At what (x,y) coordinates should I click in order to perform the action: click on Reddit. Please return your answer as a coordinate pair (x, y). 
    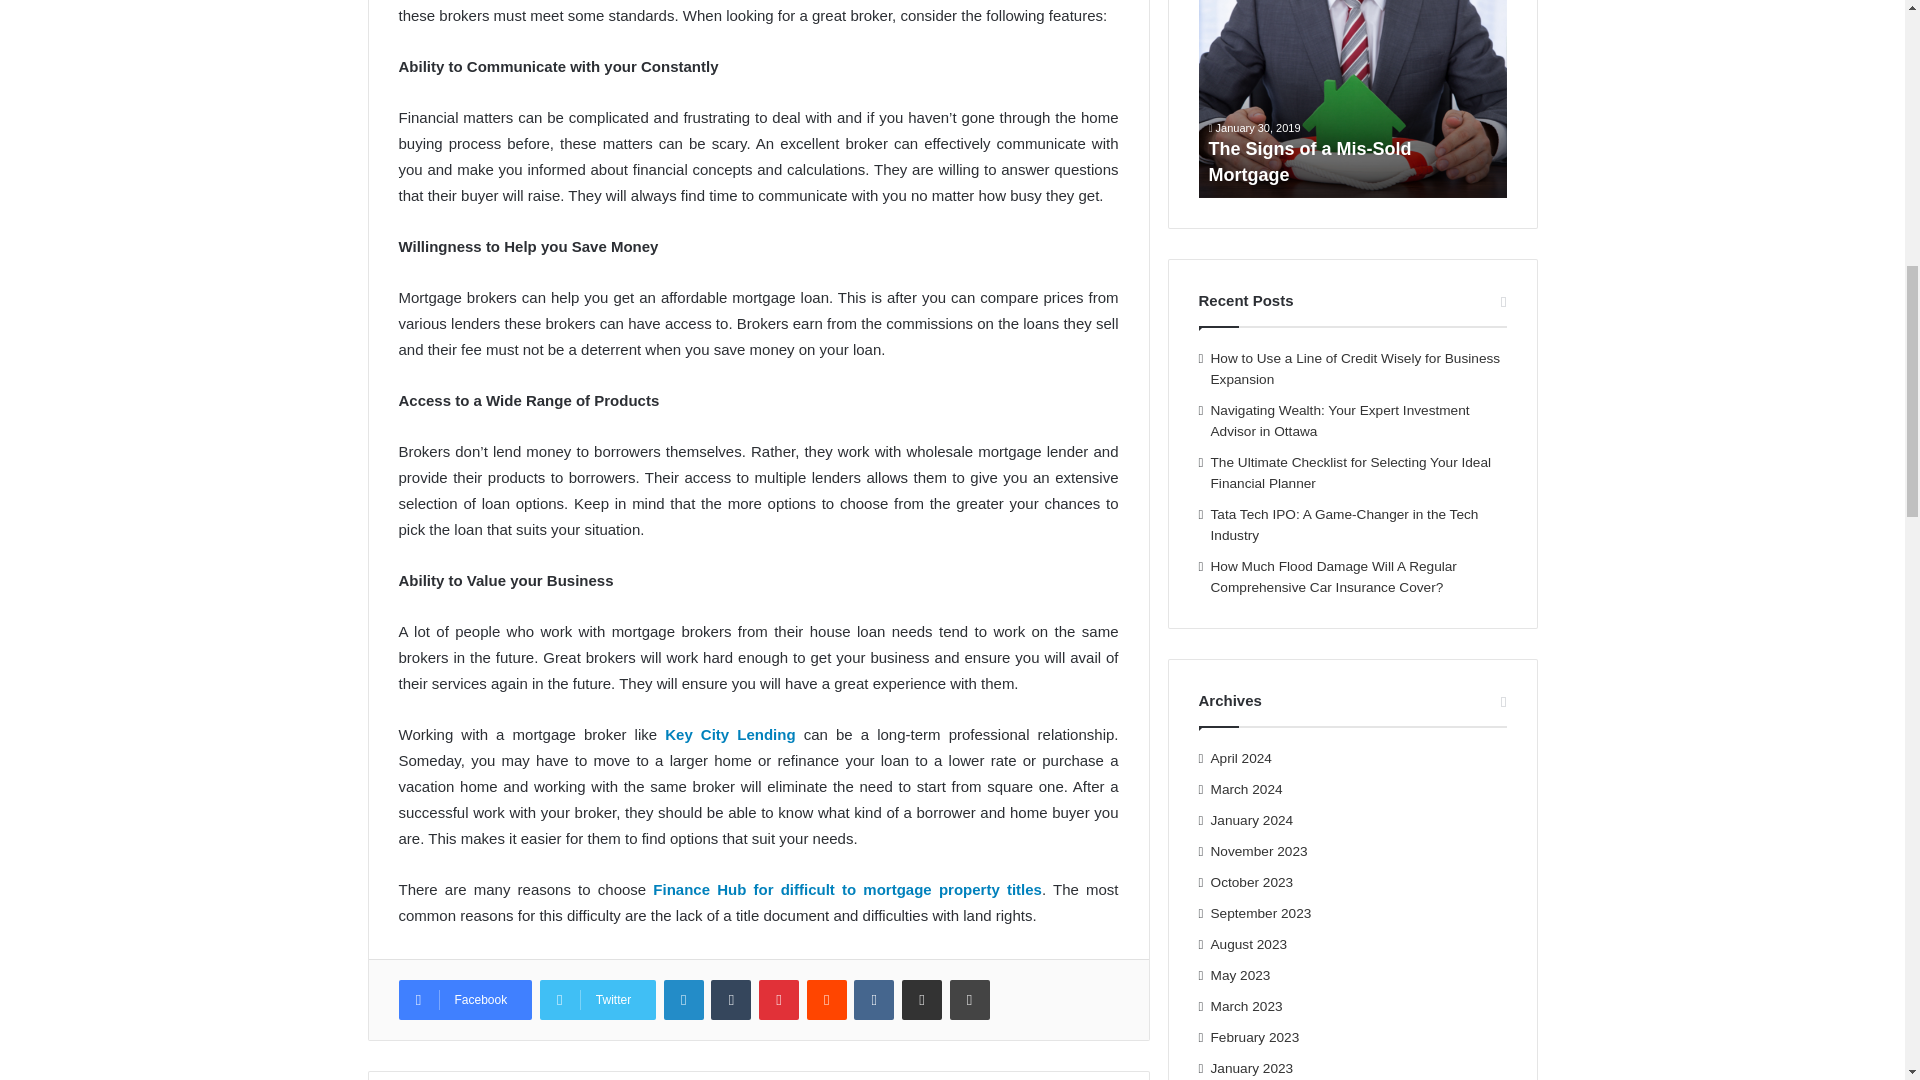
    Looking at the image, I should click on (826, 999).